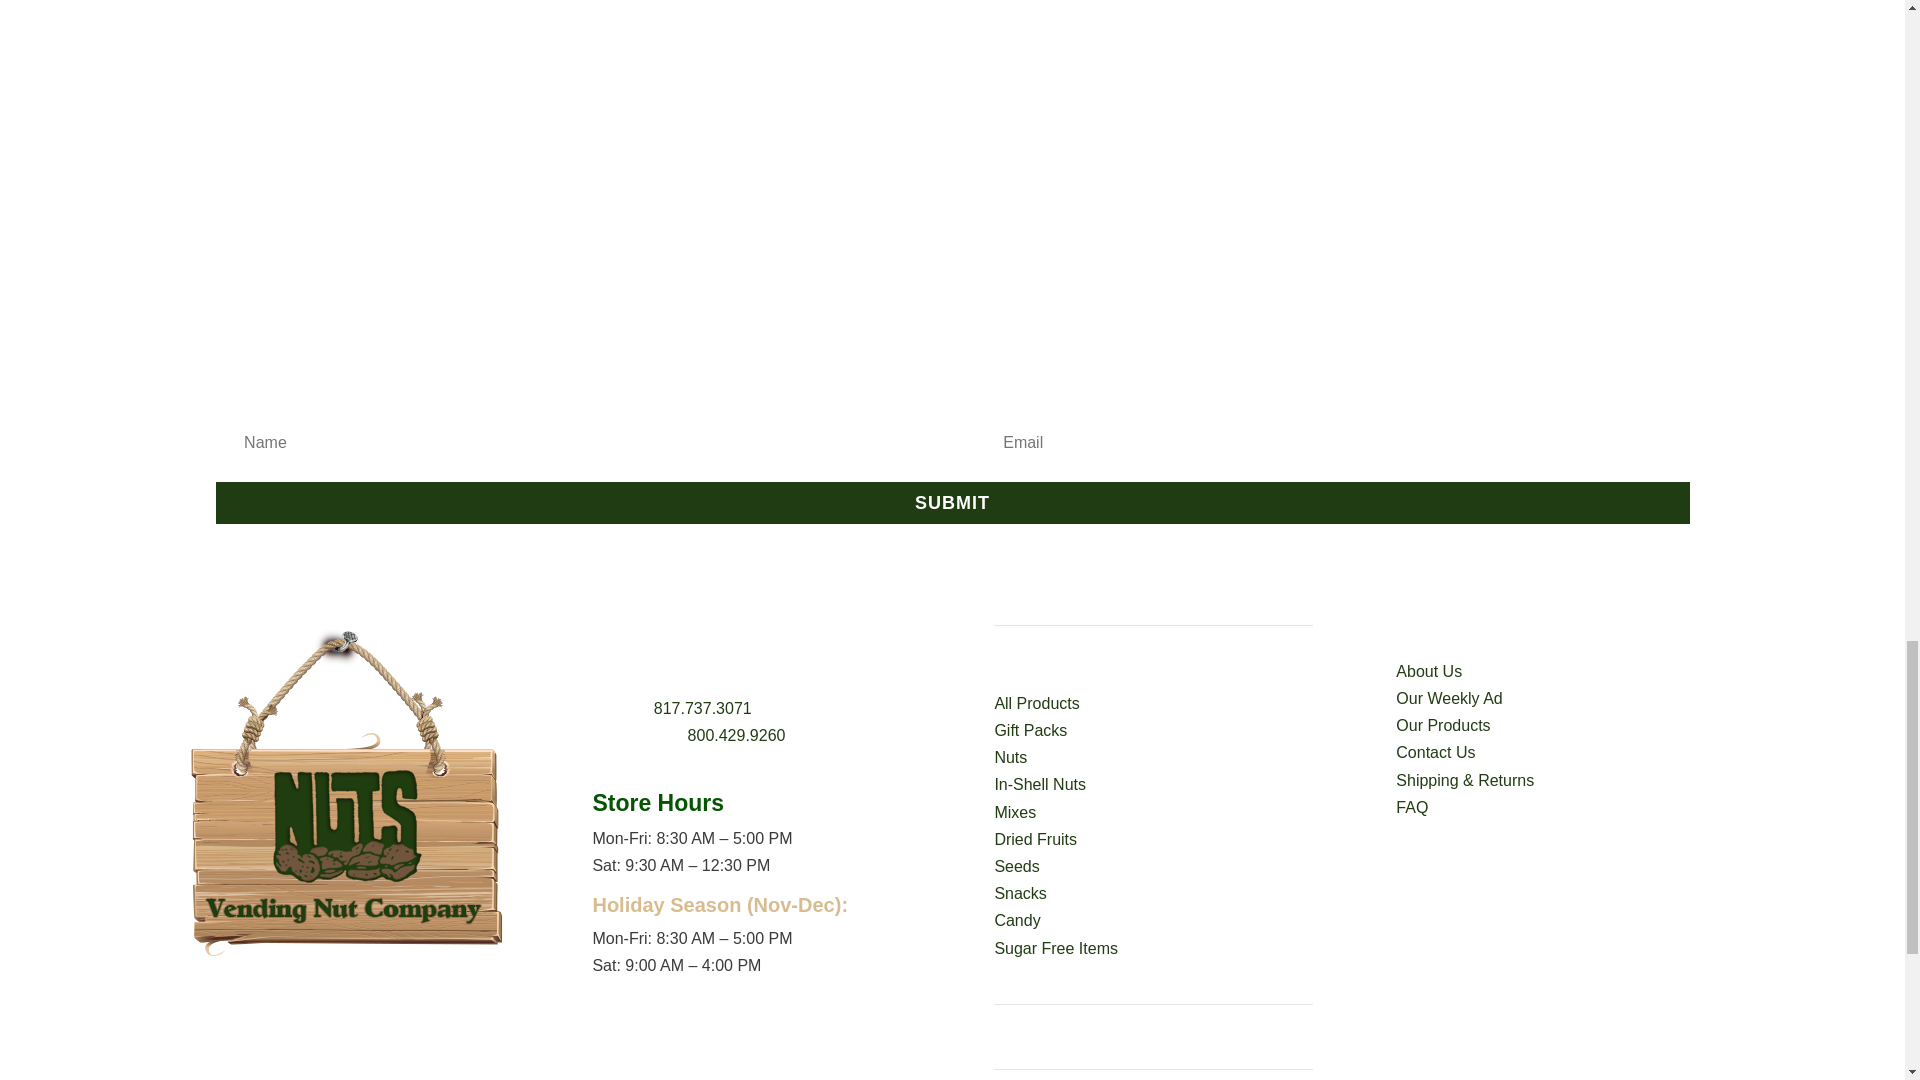 Image resolution: width=1920 pixels, height=1080 pixels. I want to click on Candy, so click(1017, 920).